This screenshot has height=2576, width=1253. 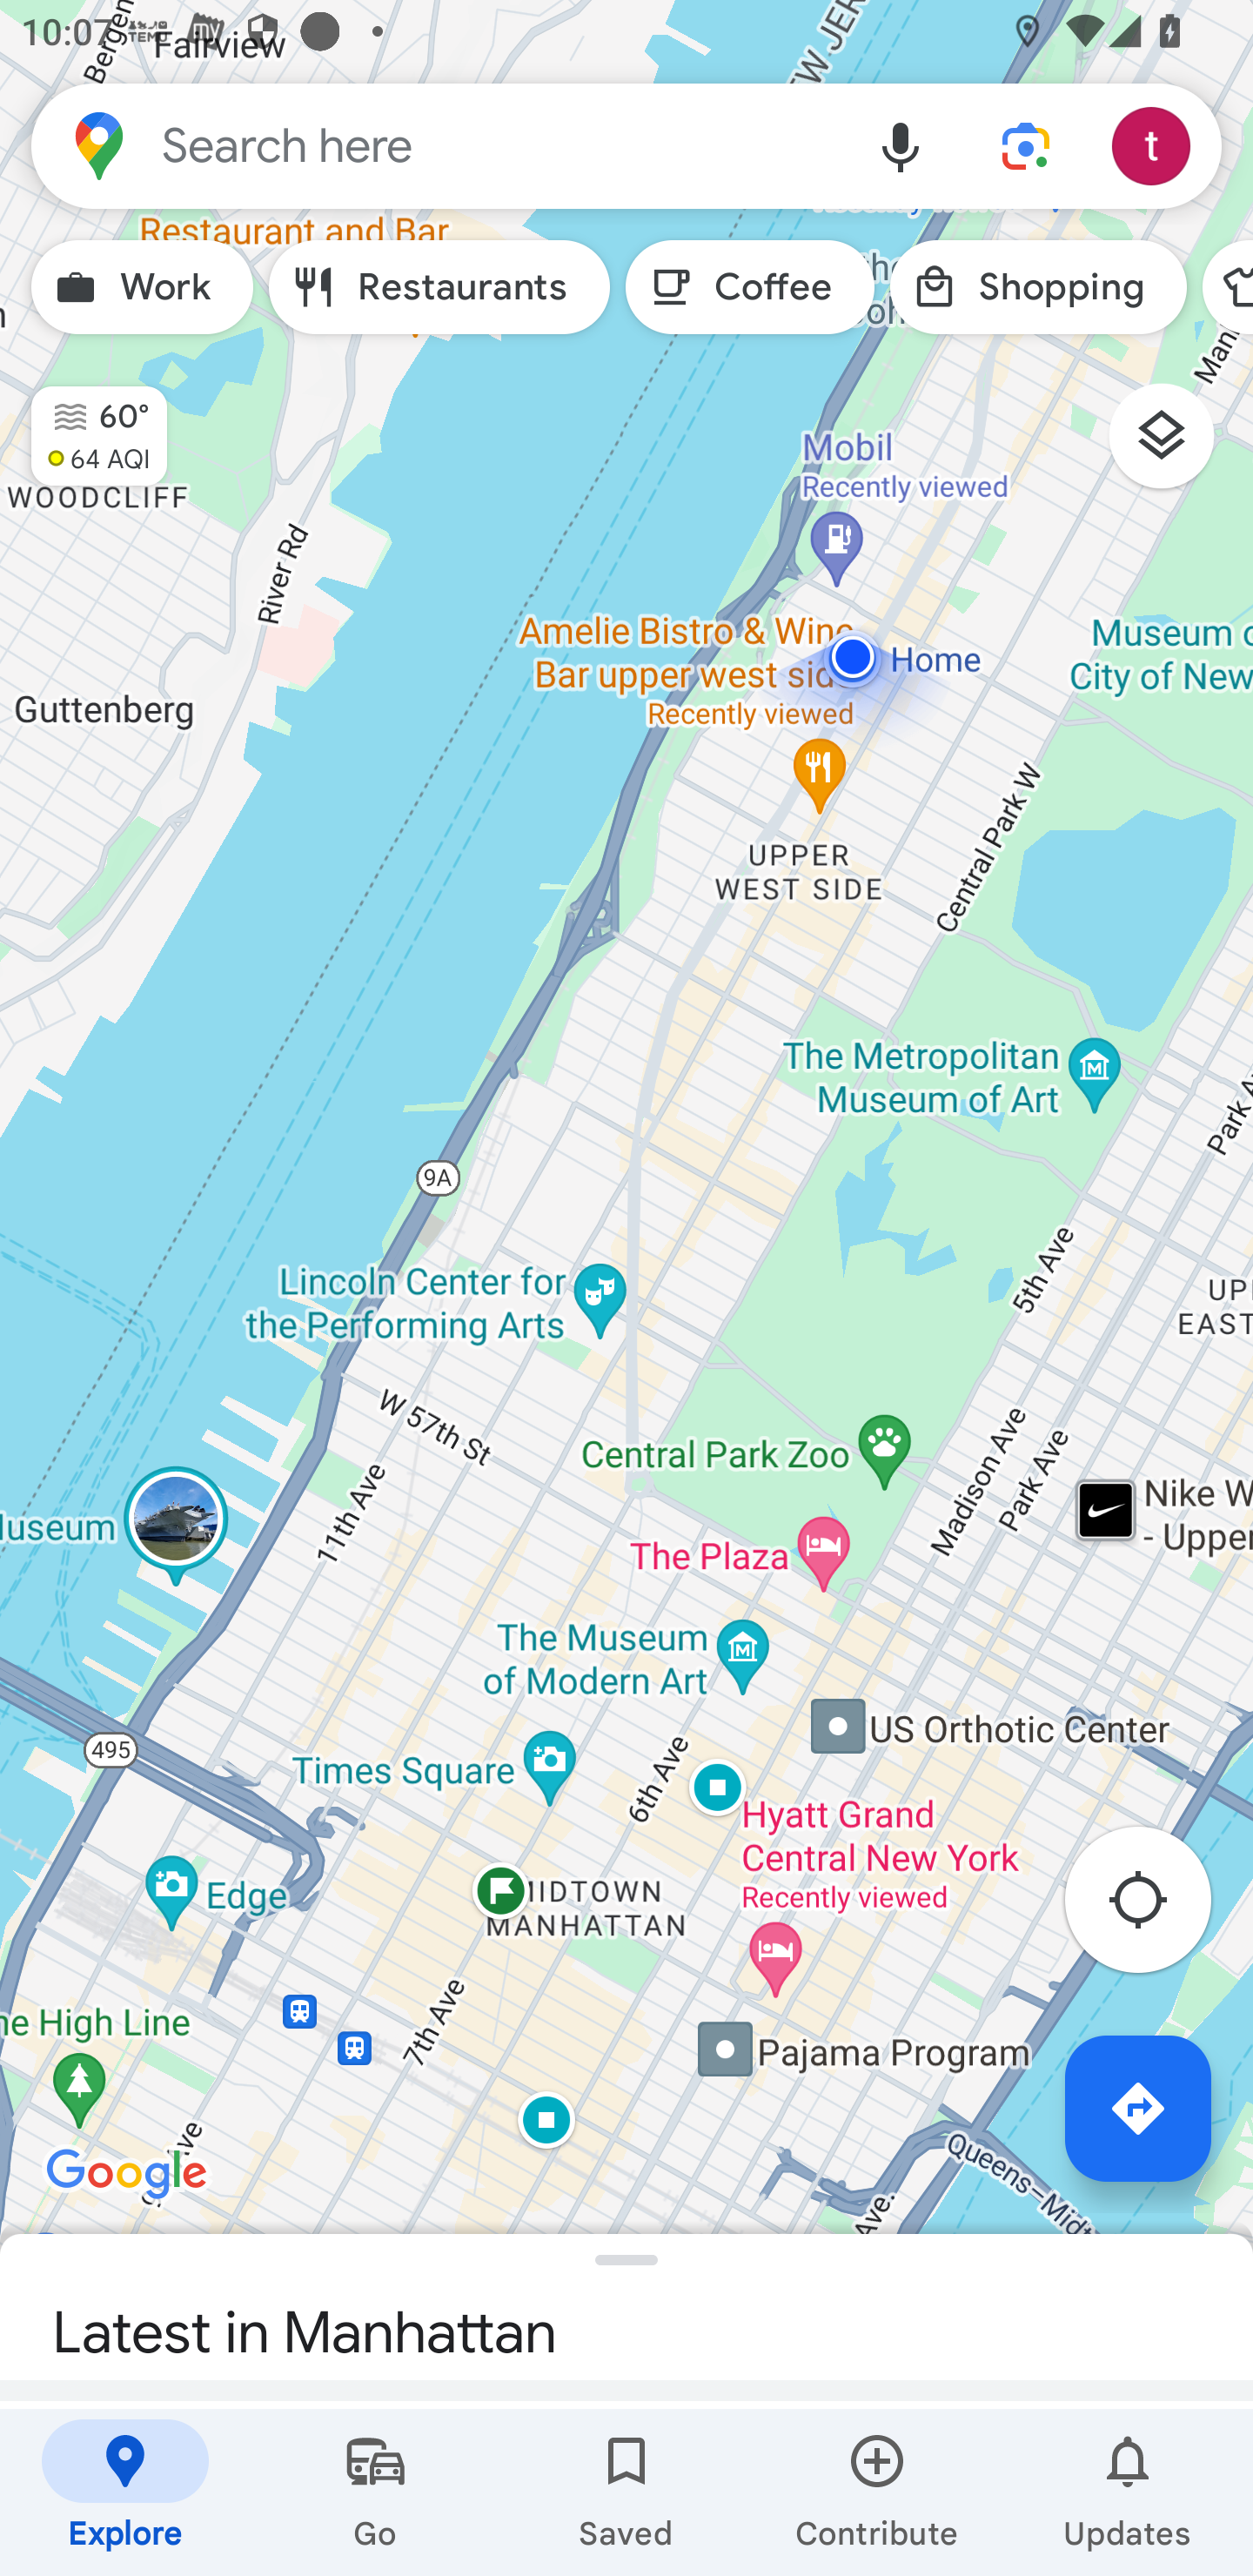 I want to click on Saved, so click(x=626, y=2492).